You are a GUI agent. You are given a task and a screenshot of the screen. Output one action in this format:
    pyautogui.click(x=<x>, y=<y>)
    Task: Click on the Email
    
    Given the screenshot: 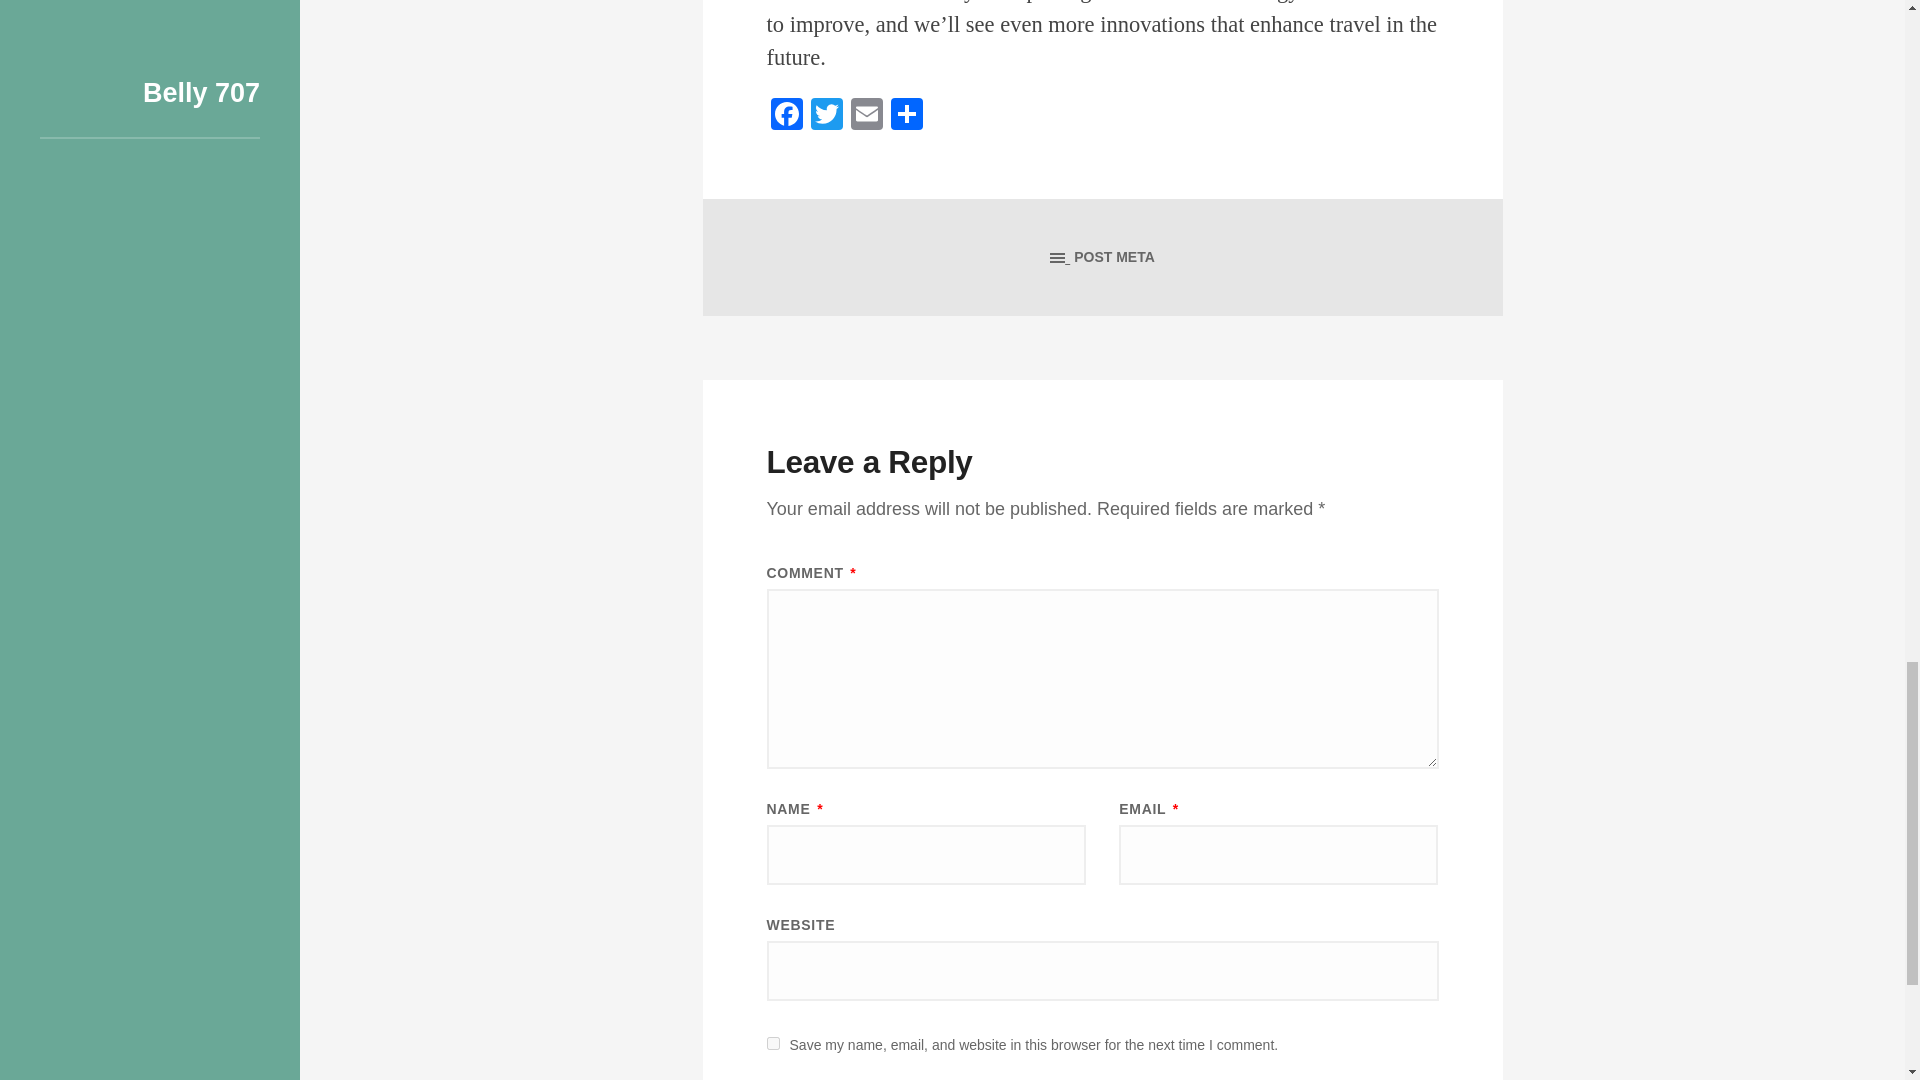 What is the action you would take?
    pyautogui.click(x=866, y=116)
    